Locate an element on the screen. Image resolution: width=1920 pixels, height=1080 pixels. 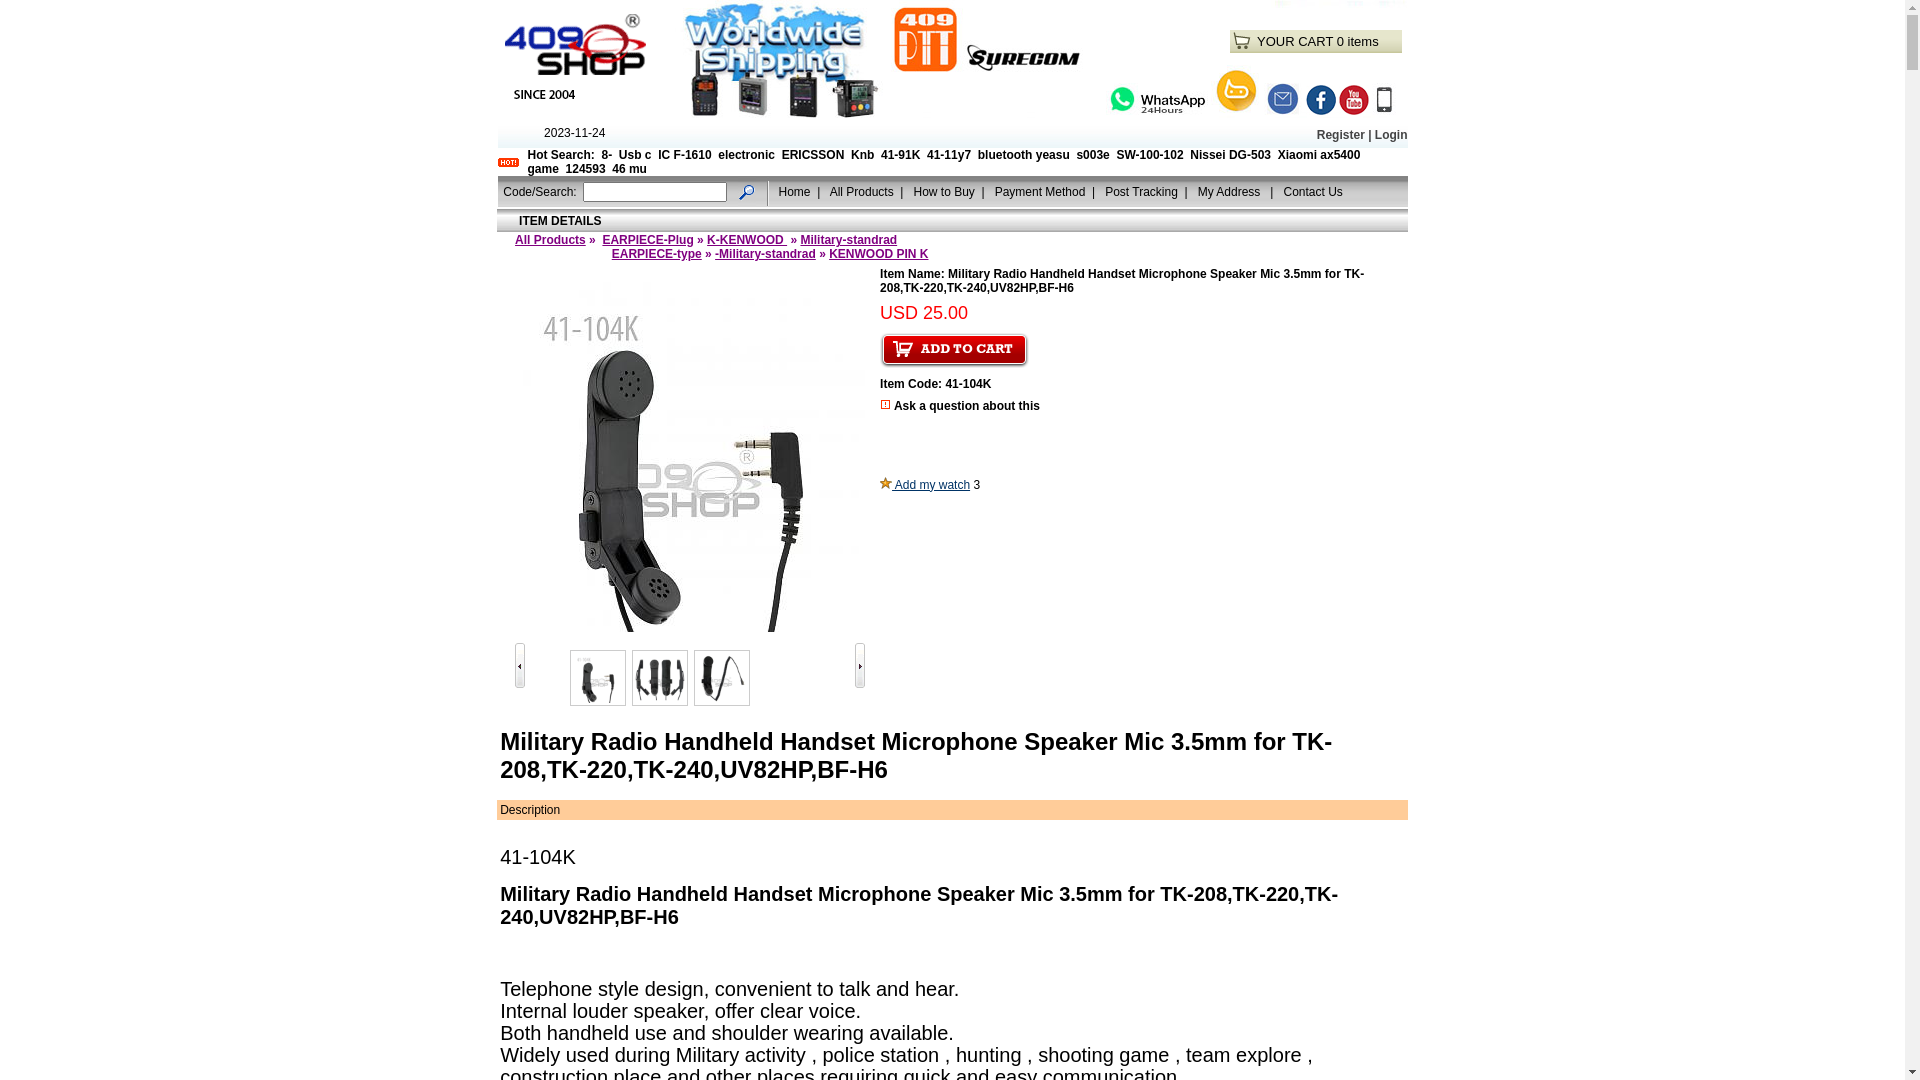
Military-standrad is located at coordinates (848, 240).